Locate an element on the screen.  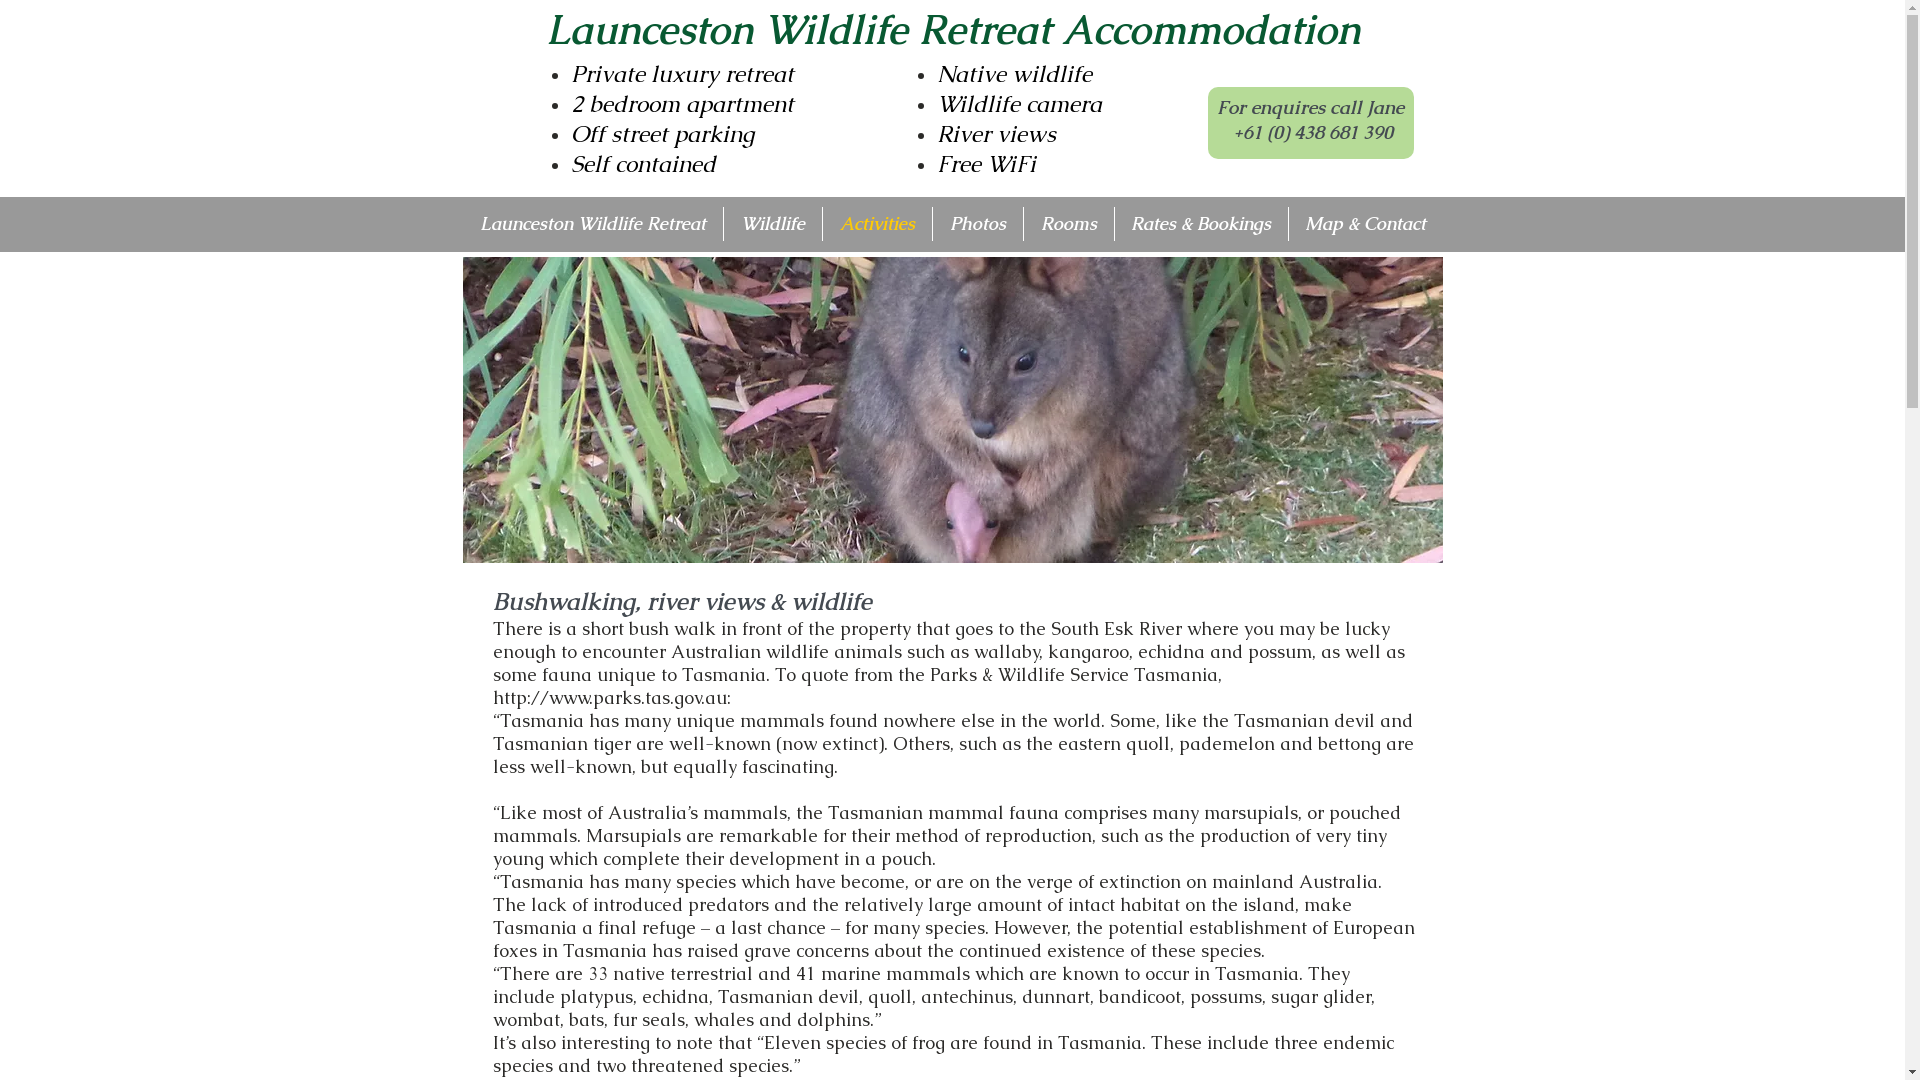
Wildlife is located at coordinates (773, 224).